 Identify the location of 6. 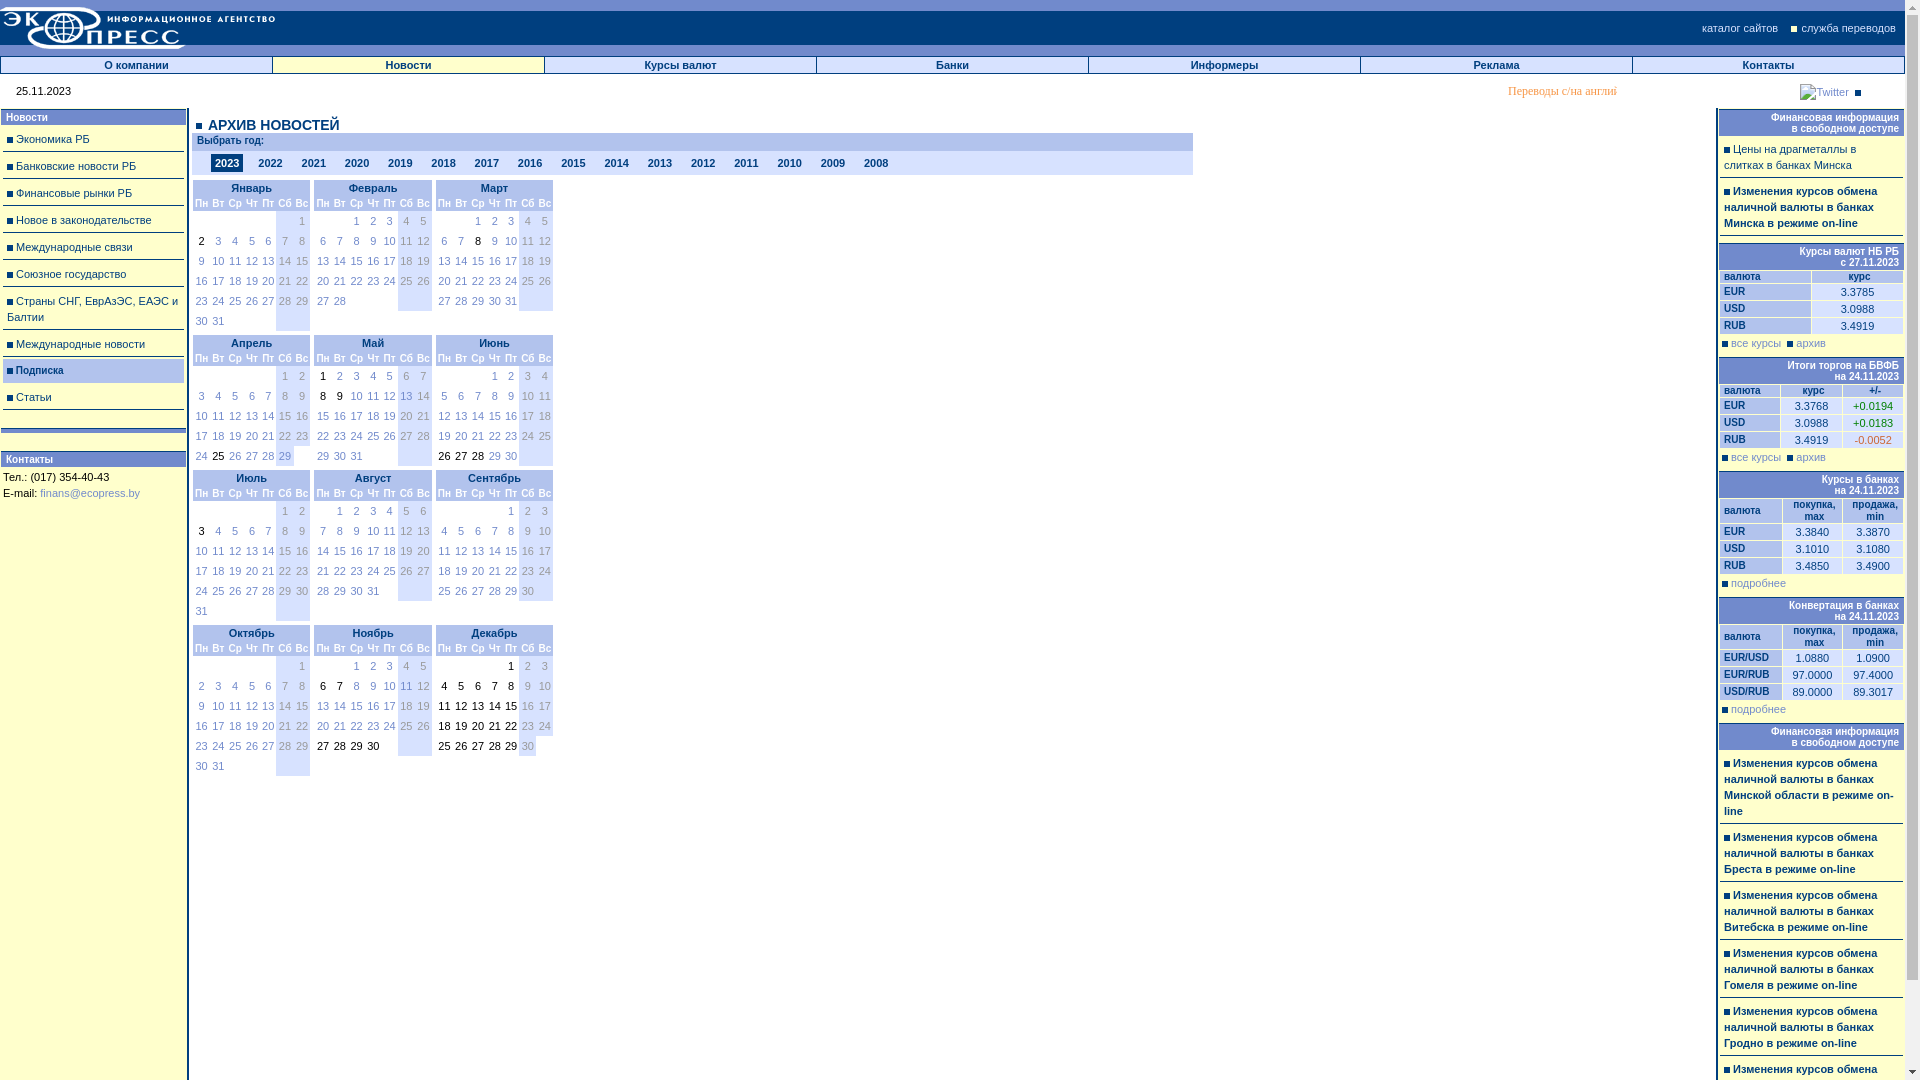
(268, 686).